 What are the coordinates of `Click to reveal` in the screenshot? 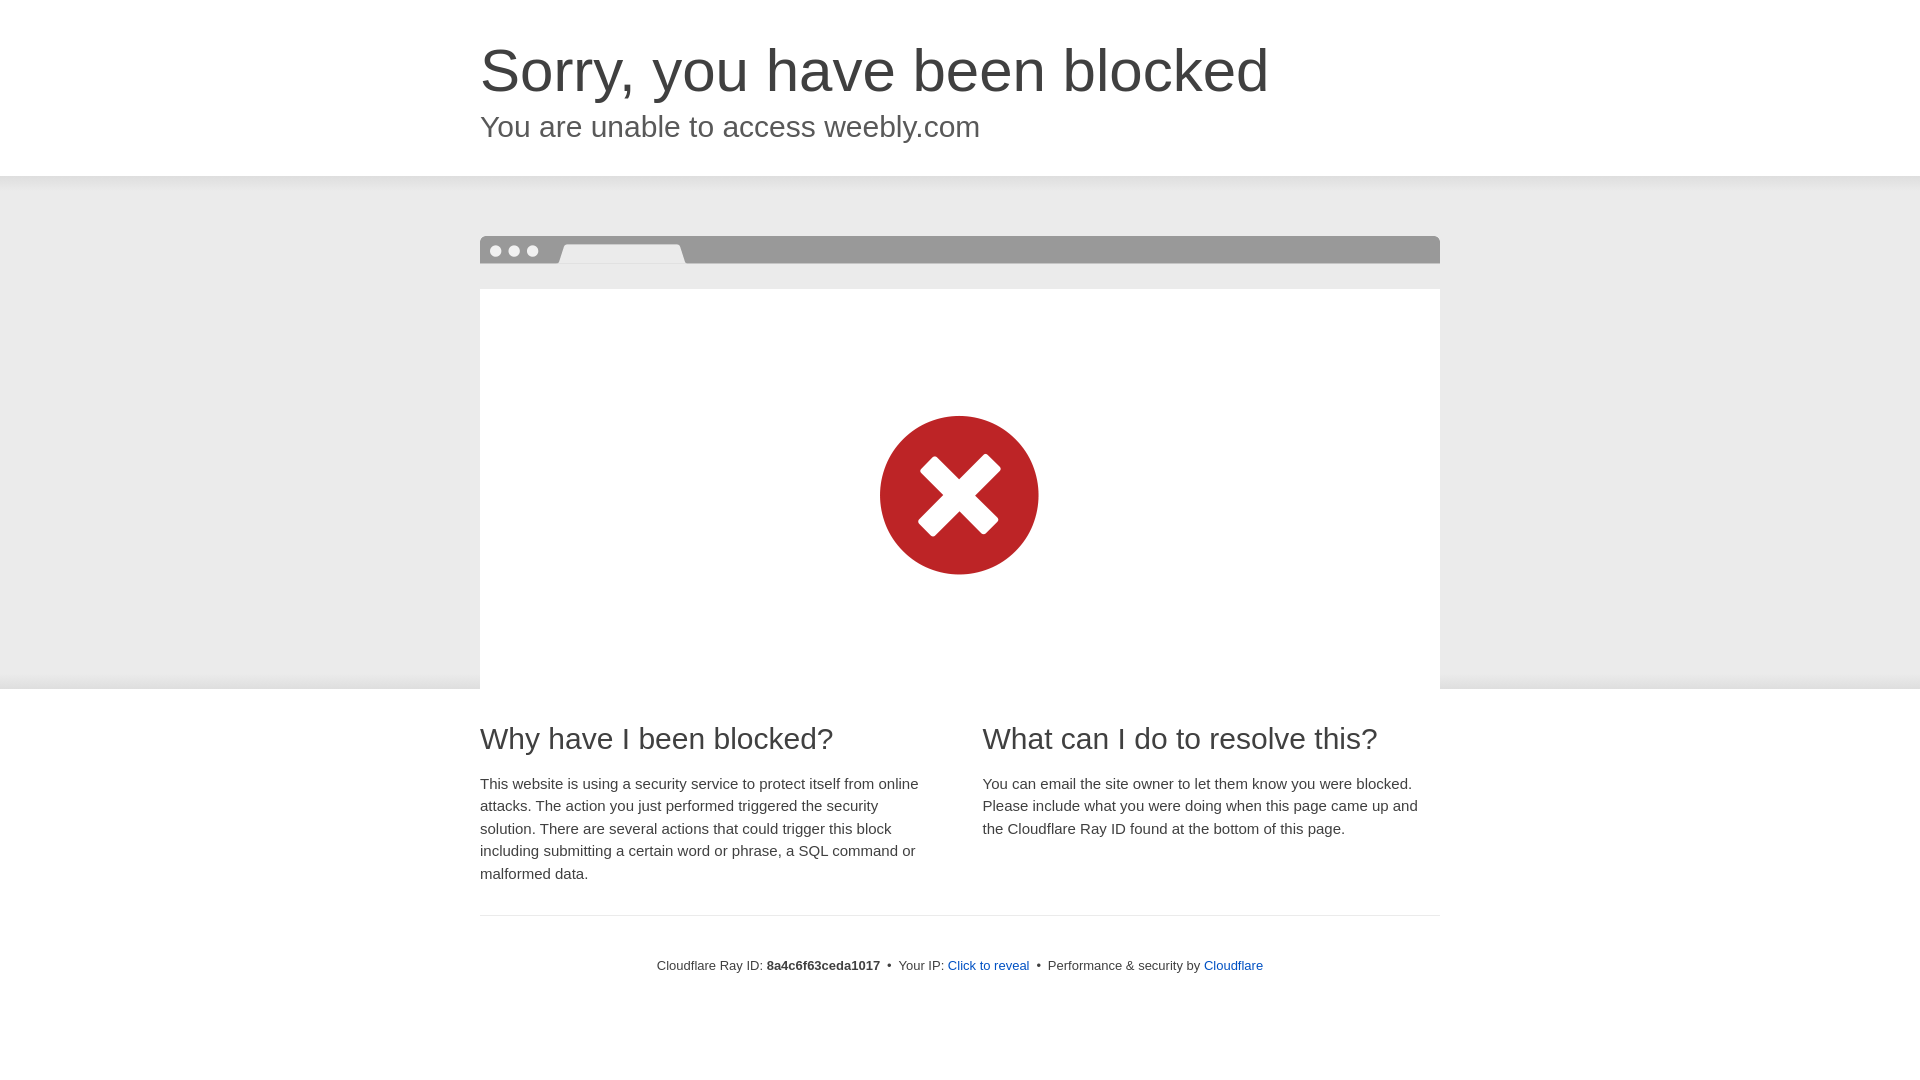 It's located at (988, 966).